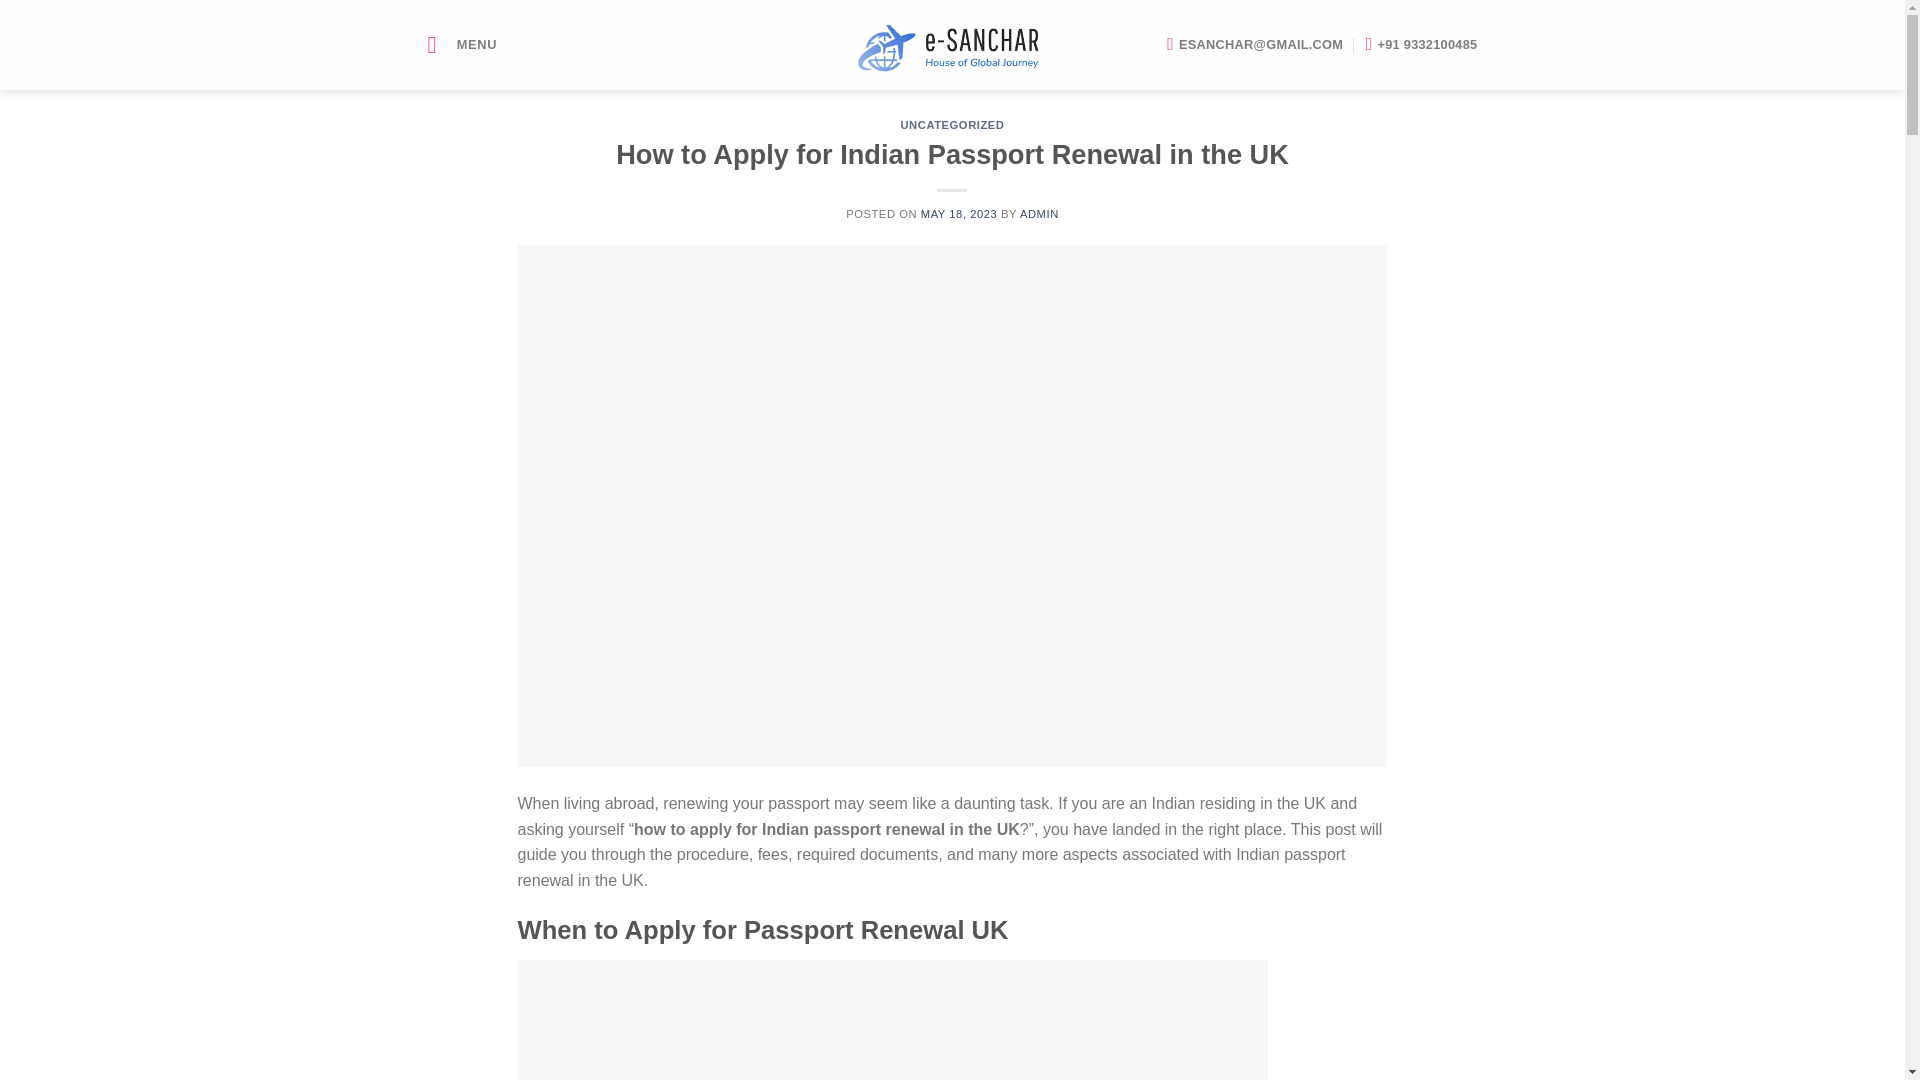 This screenshot has width=1920, height=1080. Describe the element at coordinates (1039, 214) in the screenshot. I see `ADMIN` at that location.